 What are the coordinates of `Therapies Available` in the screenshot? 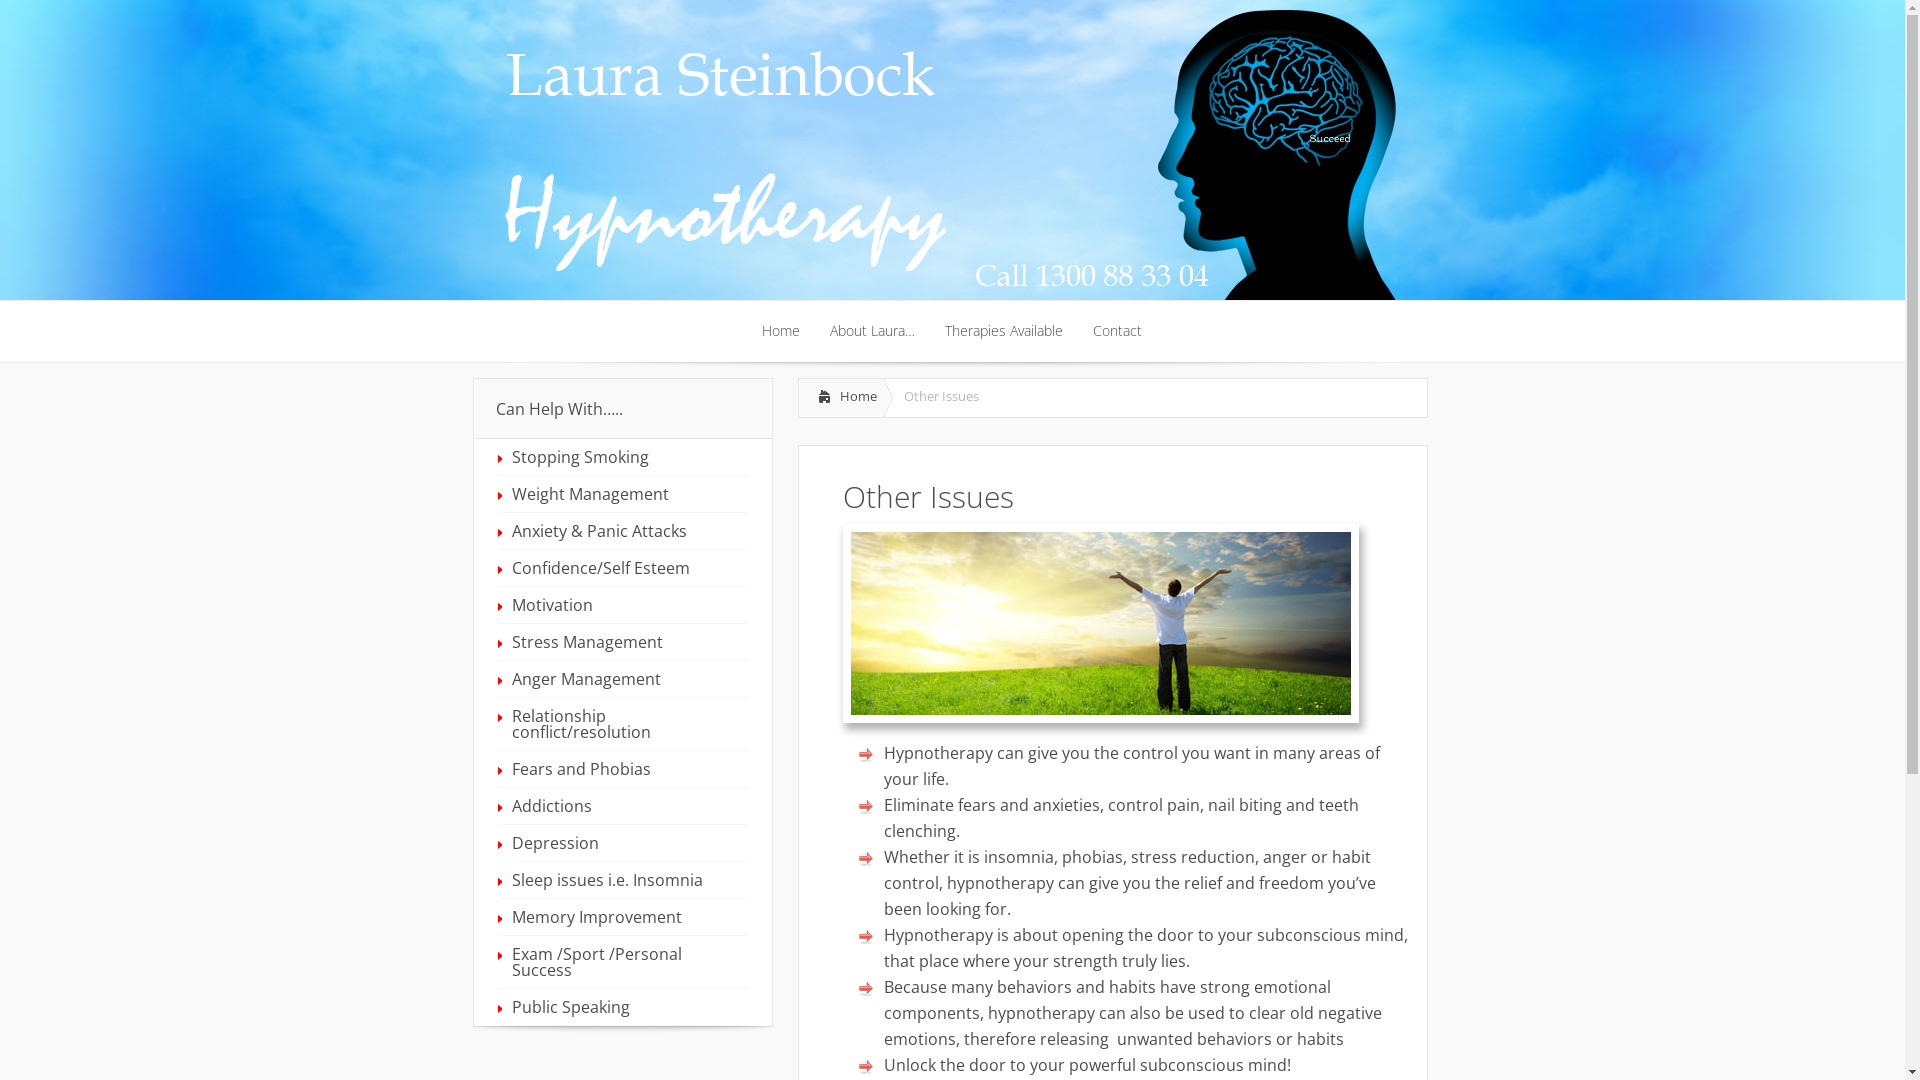 It's located at (1004, 332).